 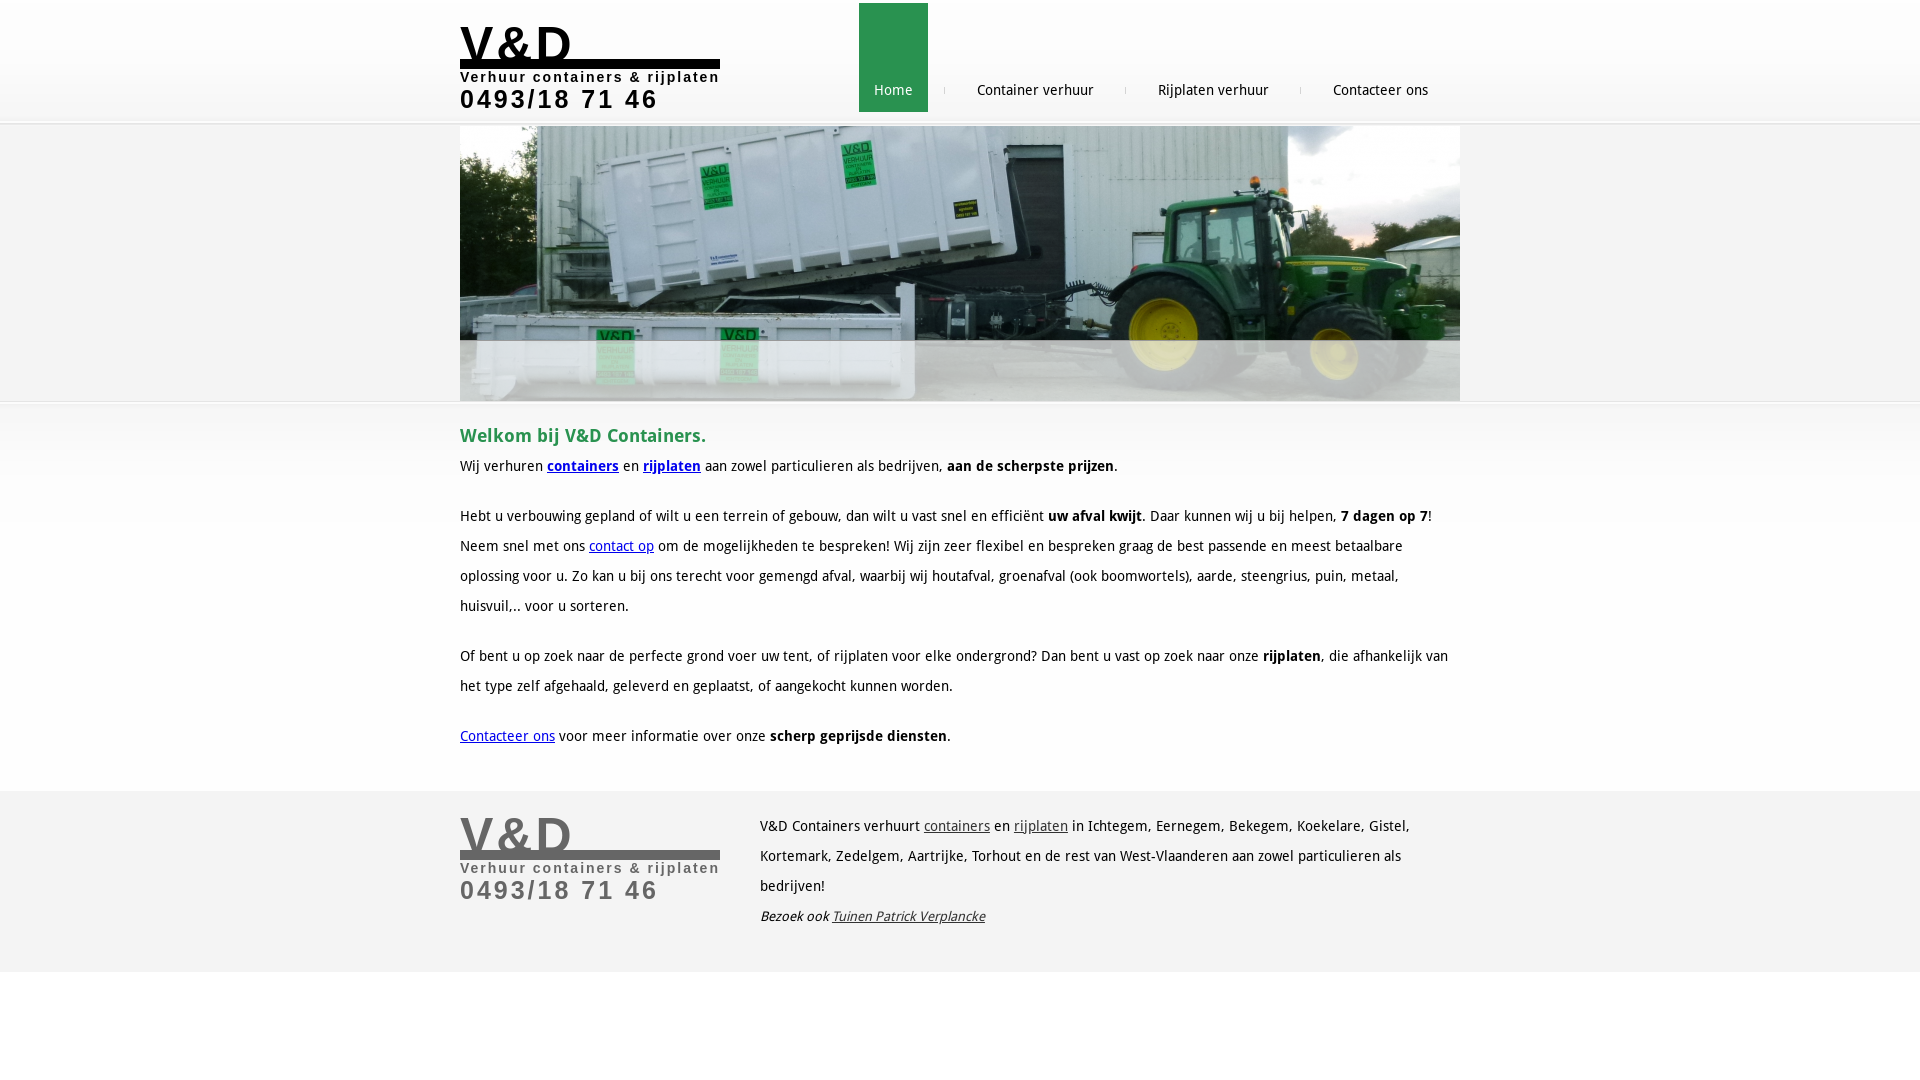 What do you see at coordinates (1380, 58) in the screenshot?
I see `Contacteer ons` at bounding box center [1380, 58].